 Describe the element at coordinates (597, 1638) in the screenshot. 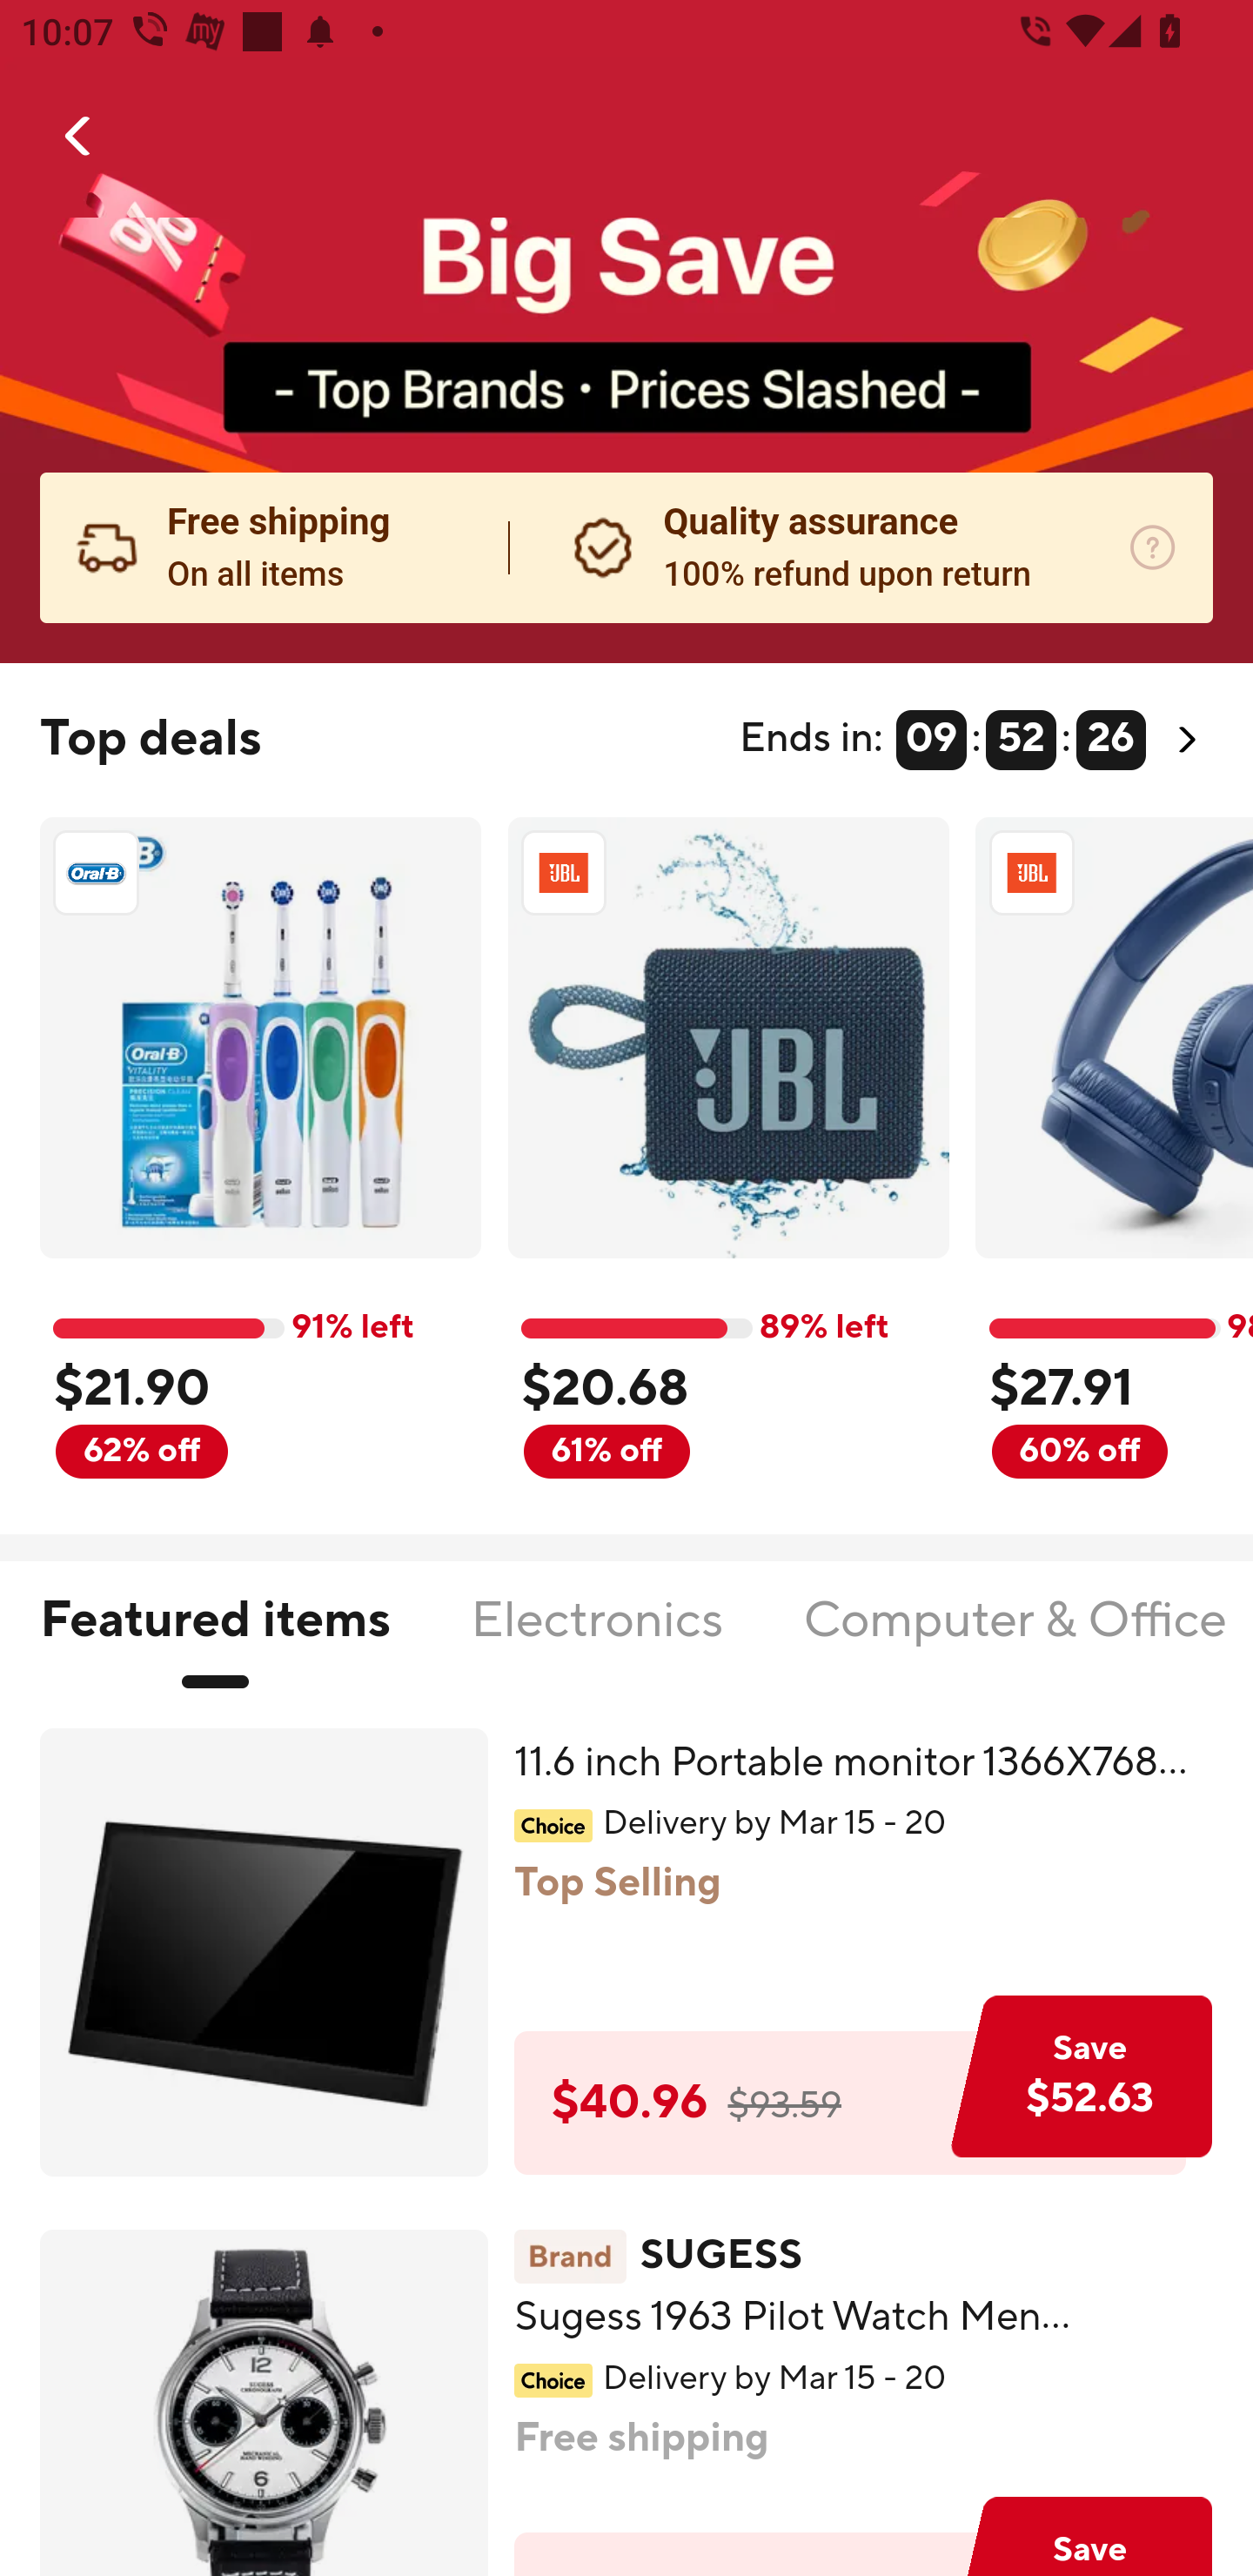

I see `Electronics` at that location.